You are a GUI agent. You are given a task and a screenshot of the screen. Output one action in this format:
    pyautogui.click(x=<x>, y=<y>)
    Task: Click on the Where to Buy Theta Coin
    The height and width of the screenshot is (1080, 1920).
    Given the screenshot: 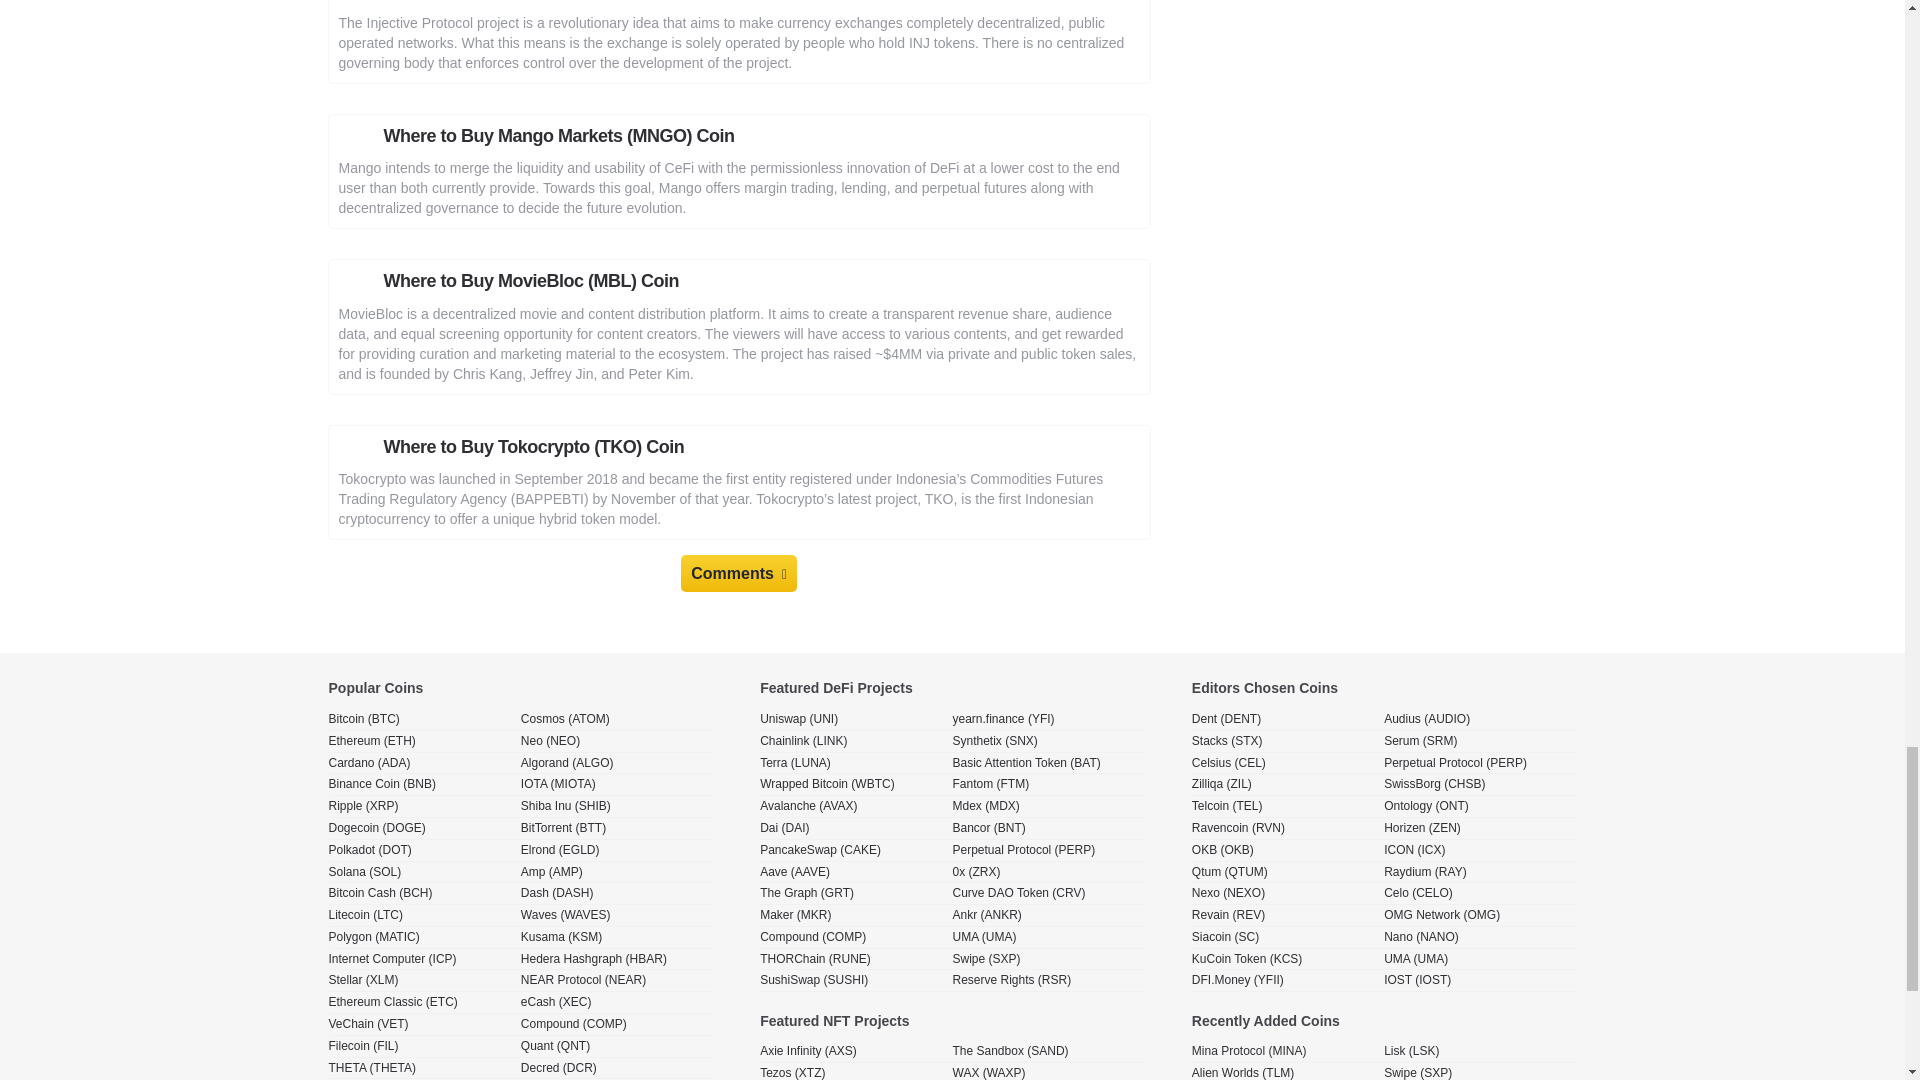 What is the action you would take?
    pyautogui.click(x=372, y=1068)
    